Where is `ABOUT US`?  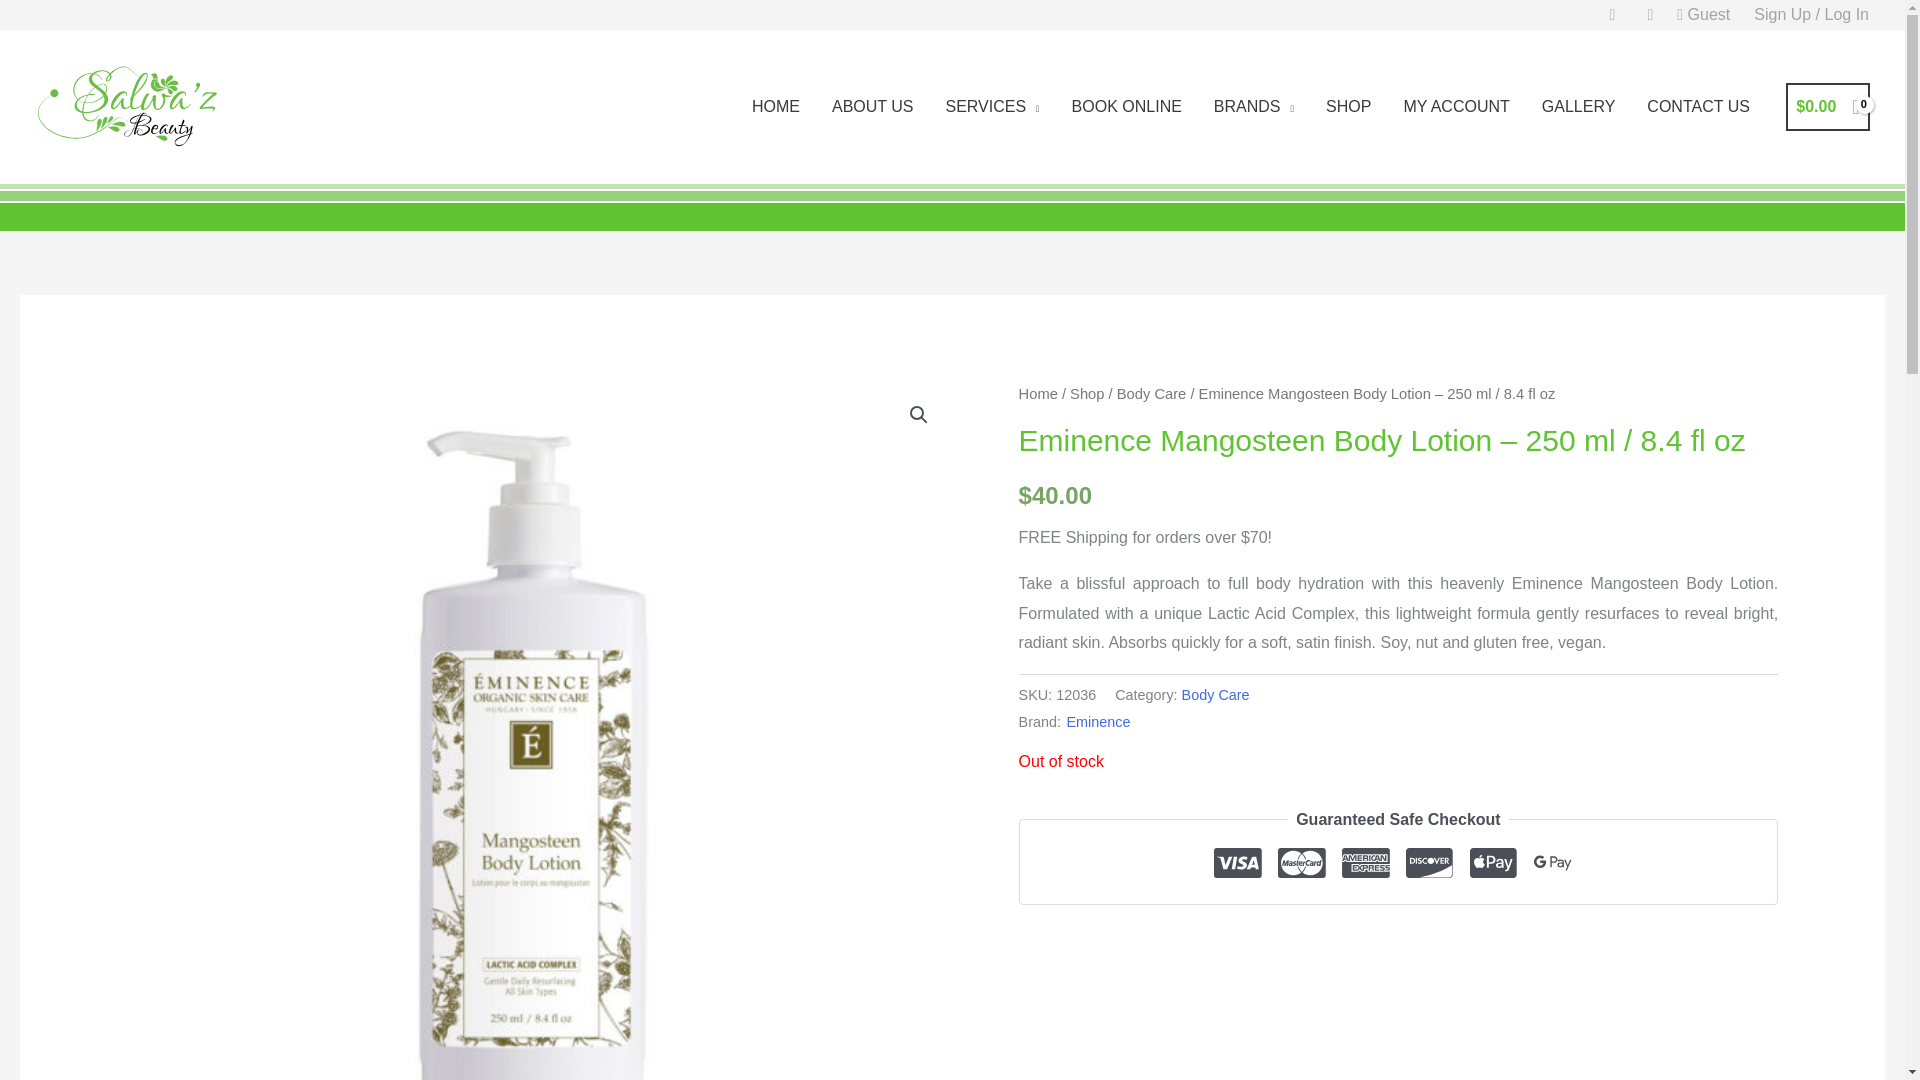 ABOUT US is located at coordinates (872, 106).